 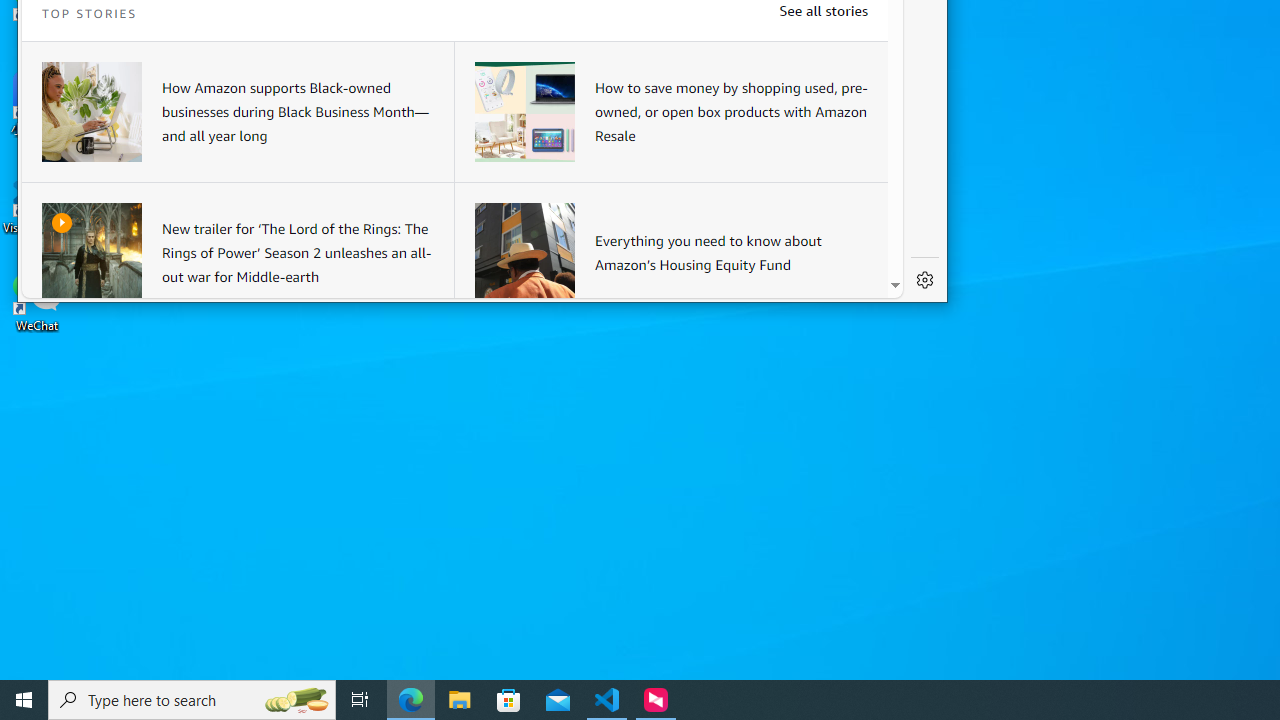 What do you see at coordinates (607, 700) in the screenshot?
I see `Visual Studio Code - 1 running window` at bounding box center [607, 700].